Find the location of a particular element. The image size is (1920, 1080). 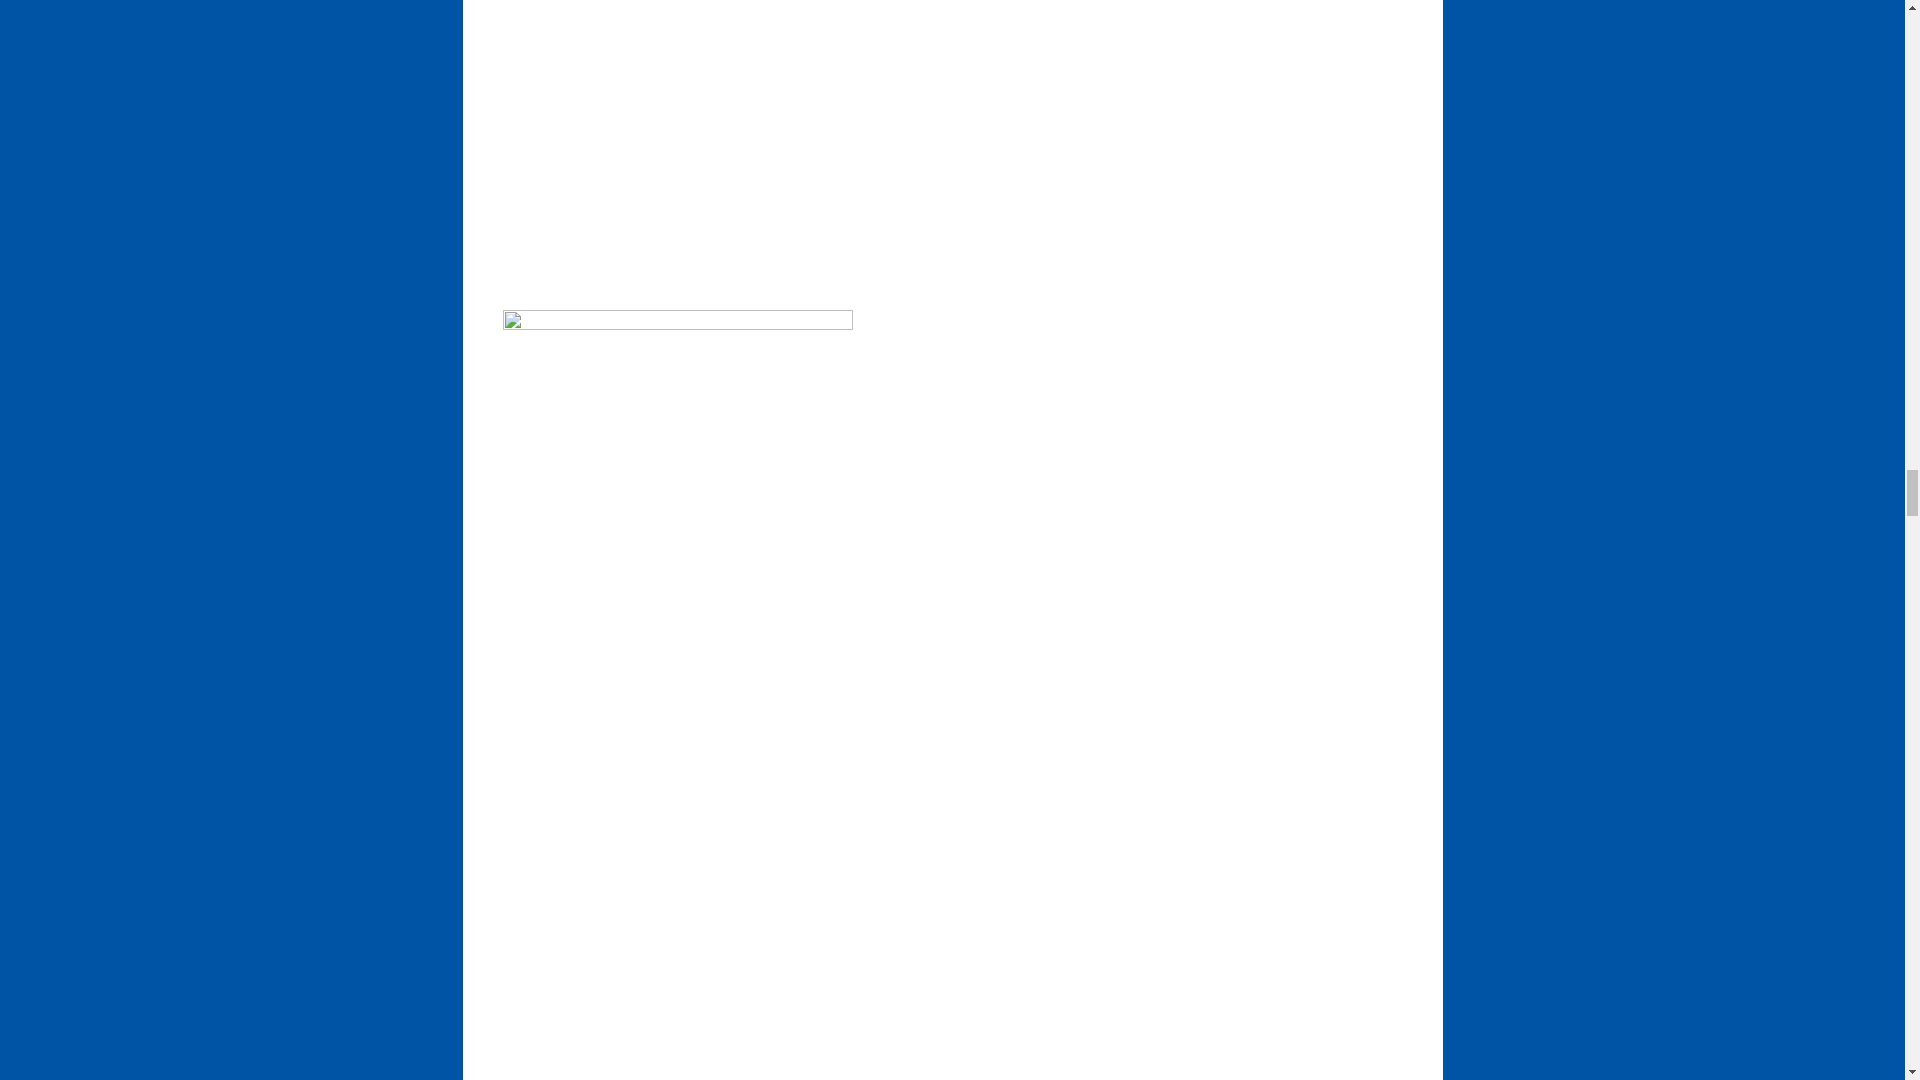

YouTube video player is located at coordinates (781, 954).